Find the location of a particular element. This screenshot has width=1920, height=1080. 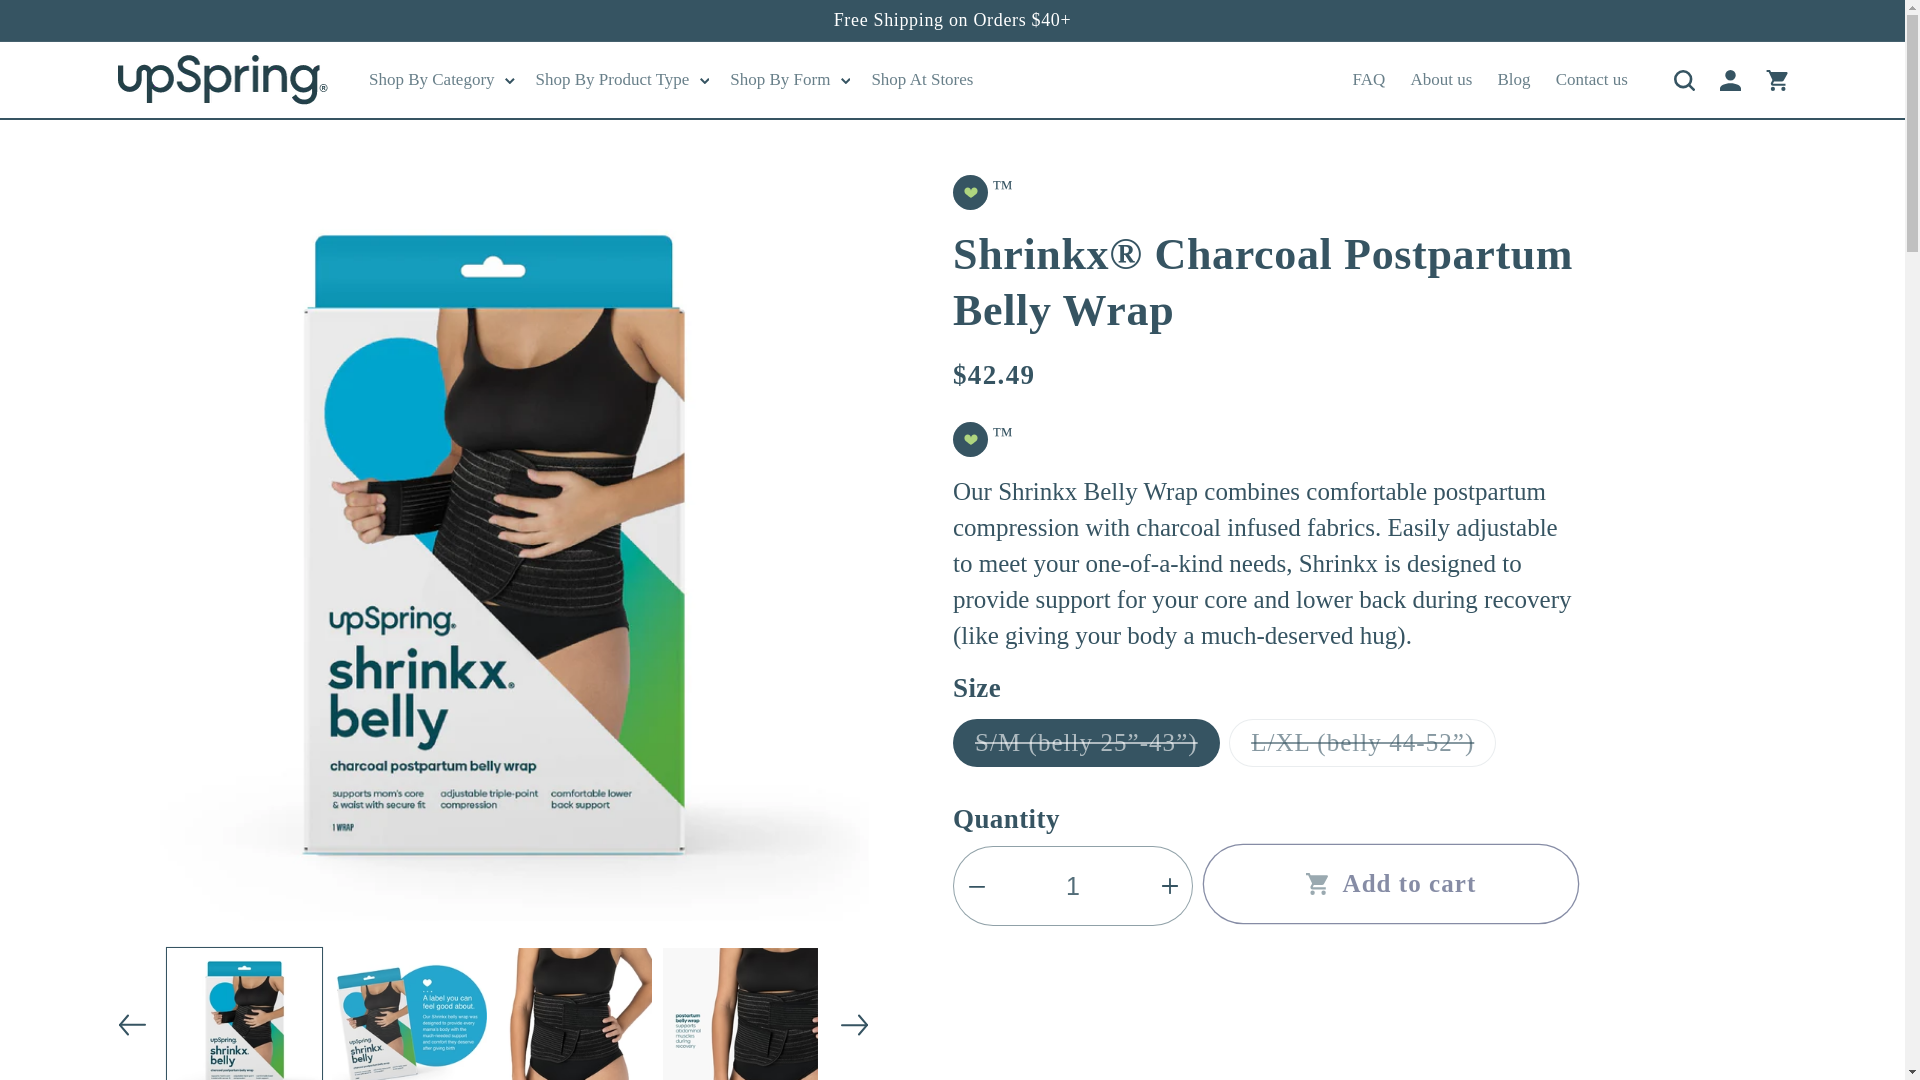

Skip to content is located at coordinates (63, 24).